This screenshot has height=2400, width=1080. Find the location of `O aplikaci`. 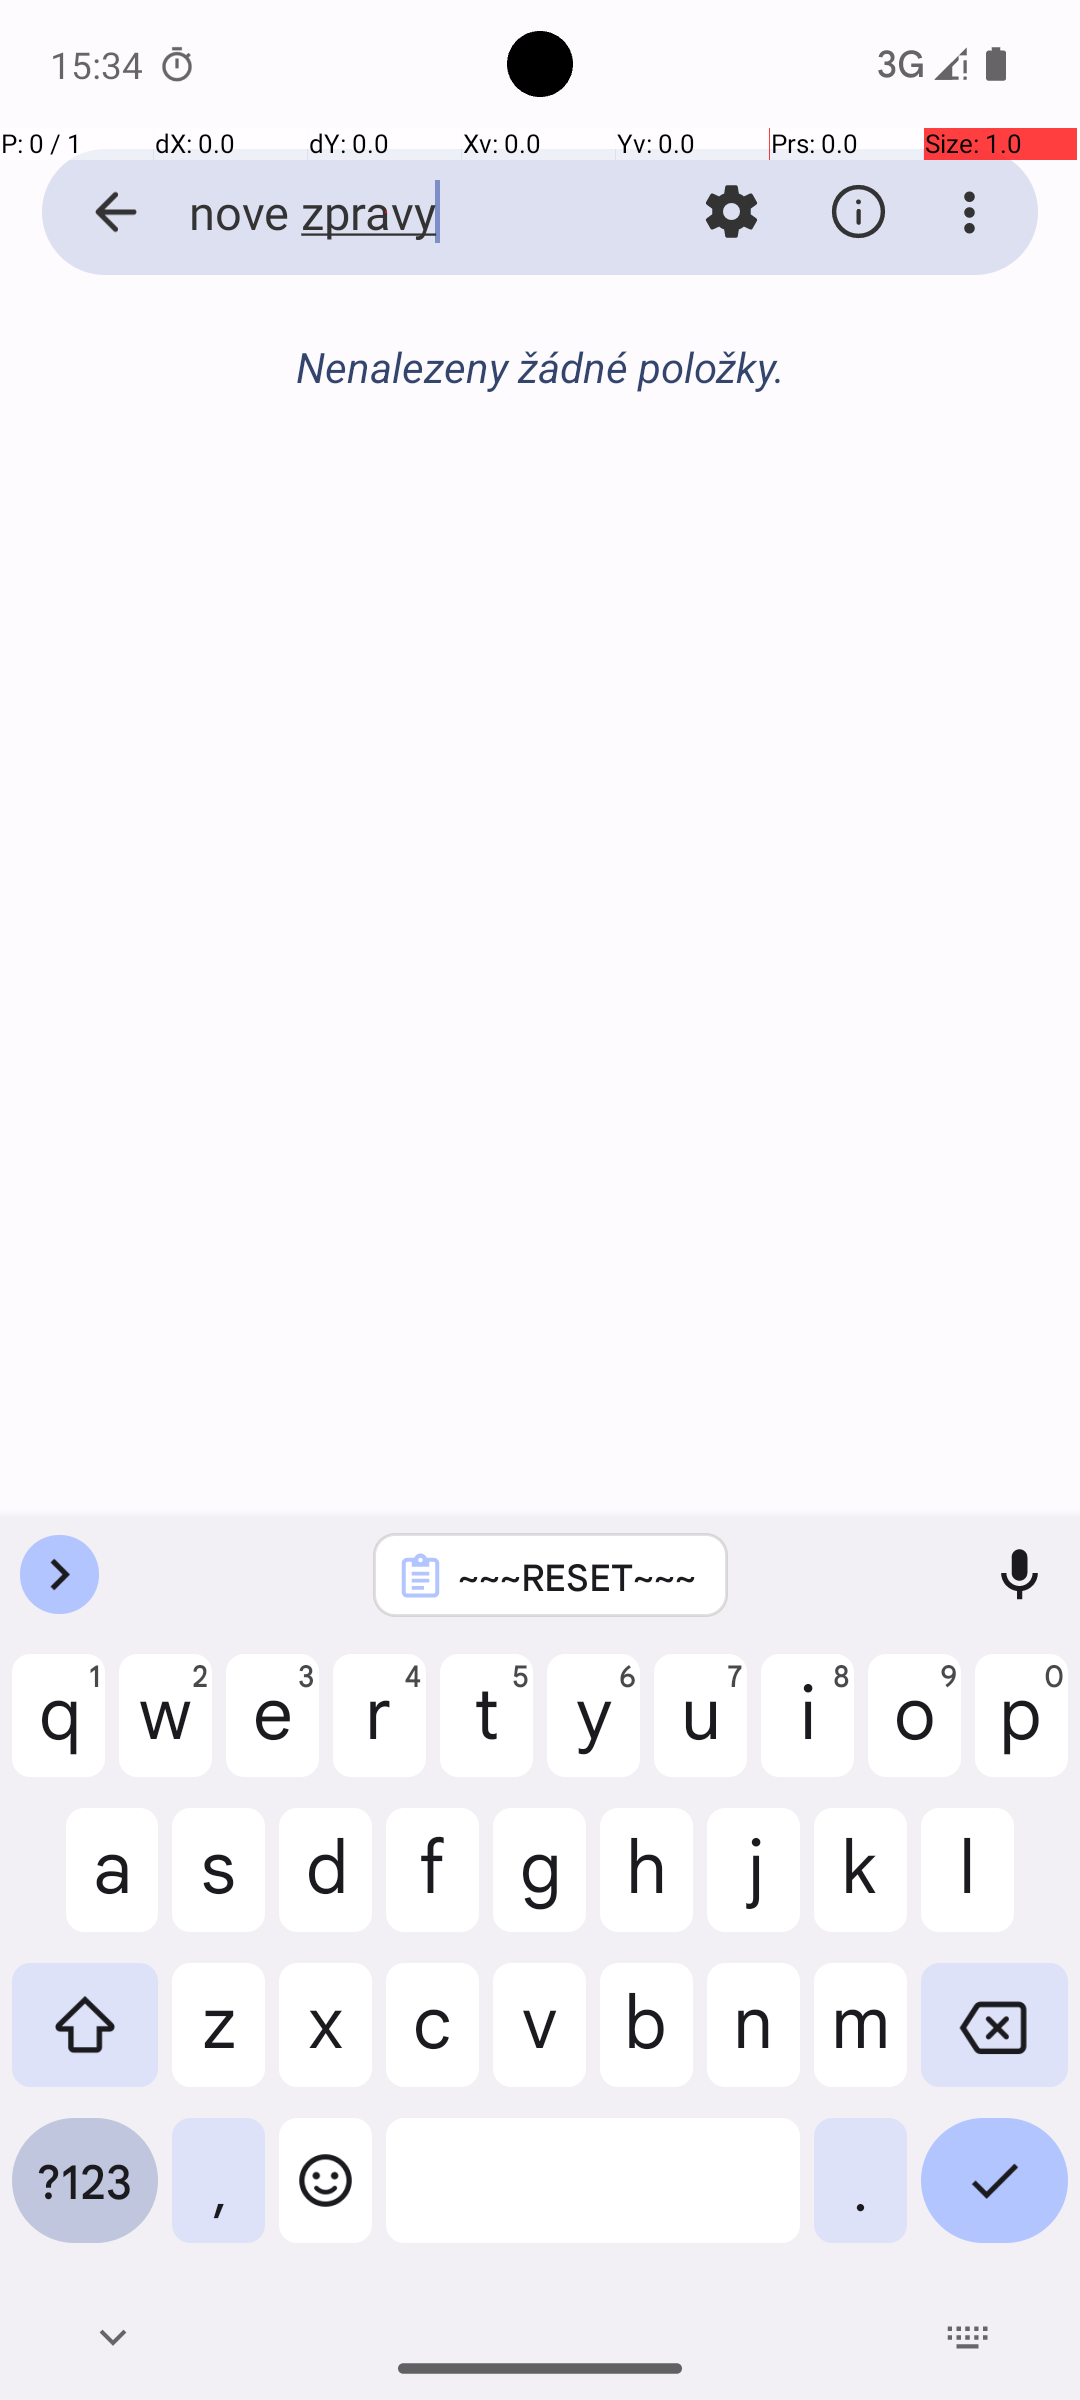

O aplikaci is located at coordinates (858, 212).